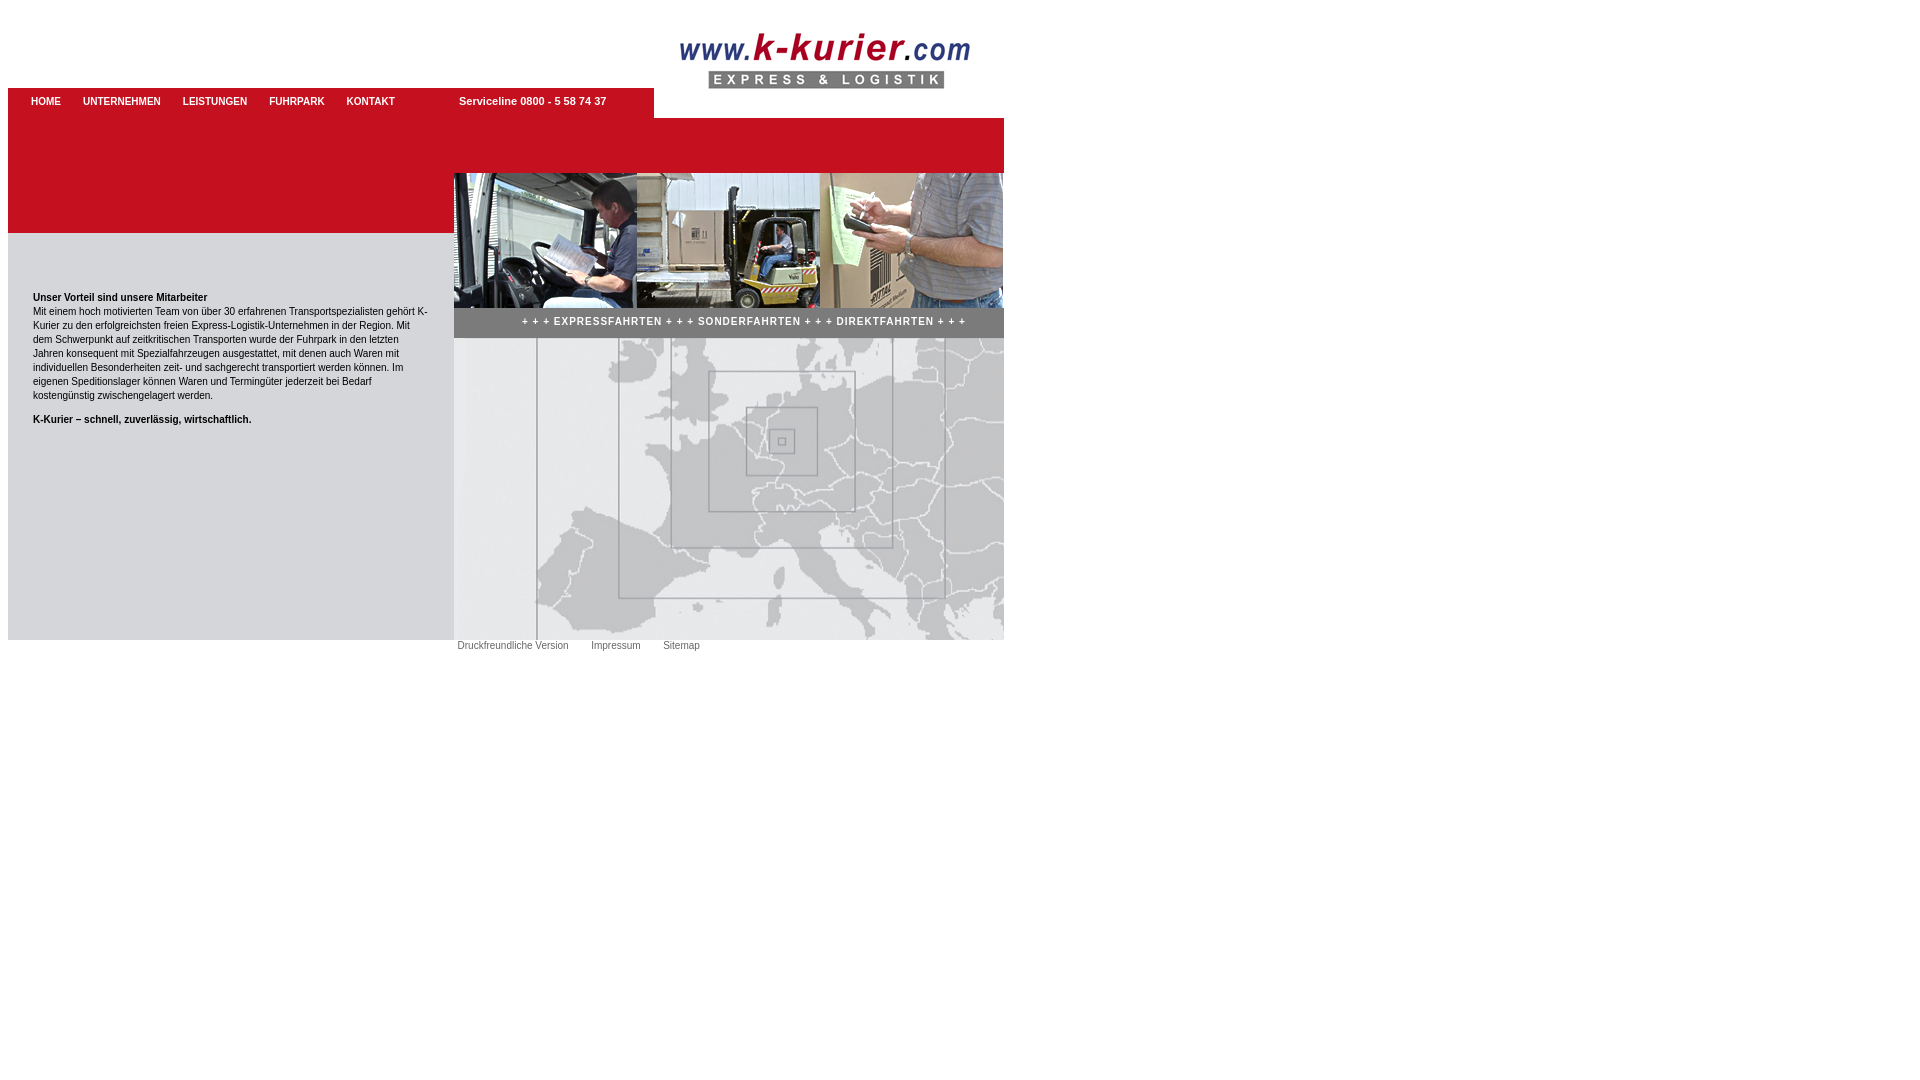 The width and height of the screenshot is (1920, 1080). What do you see at coordinates (296, 102) in the screenshot?
I see `FUHRPARK` at bounding box center [296, 102].